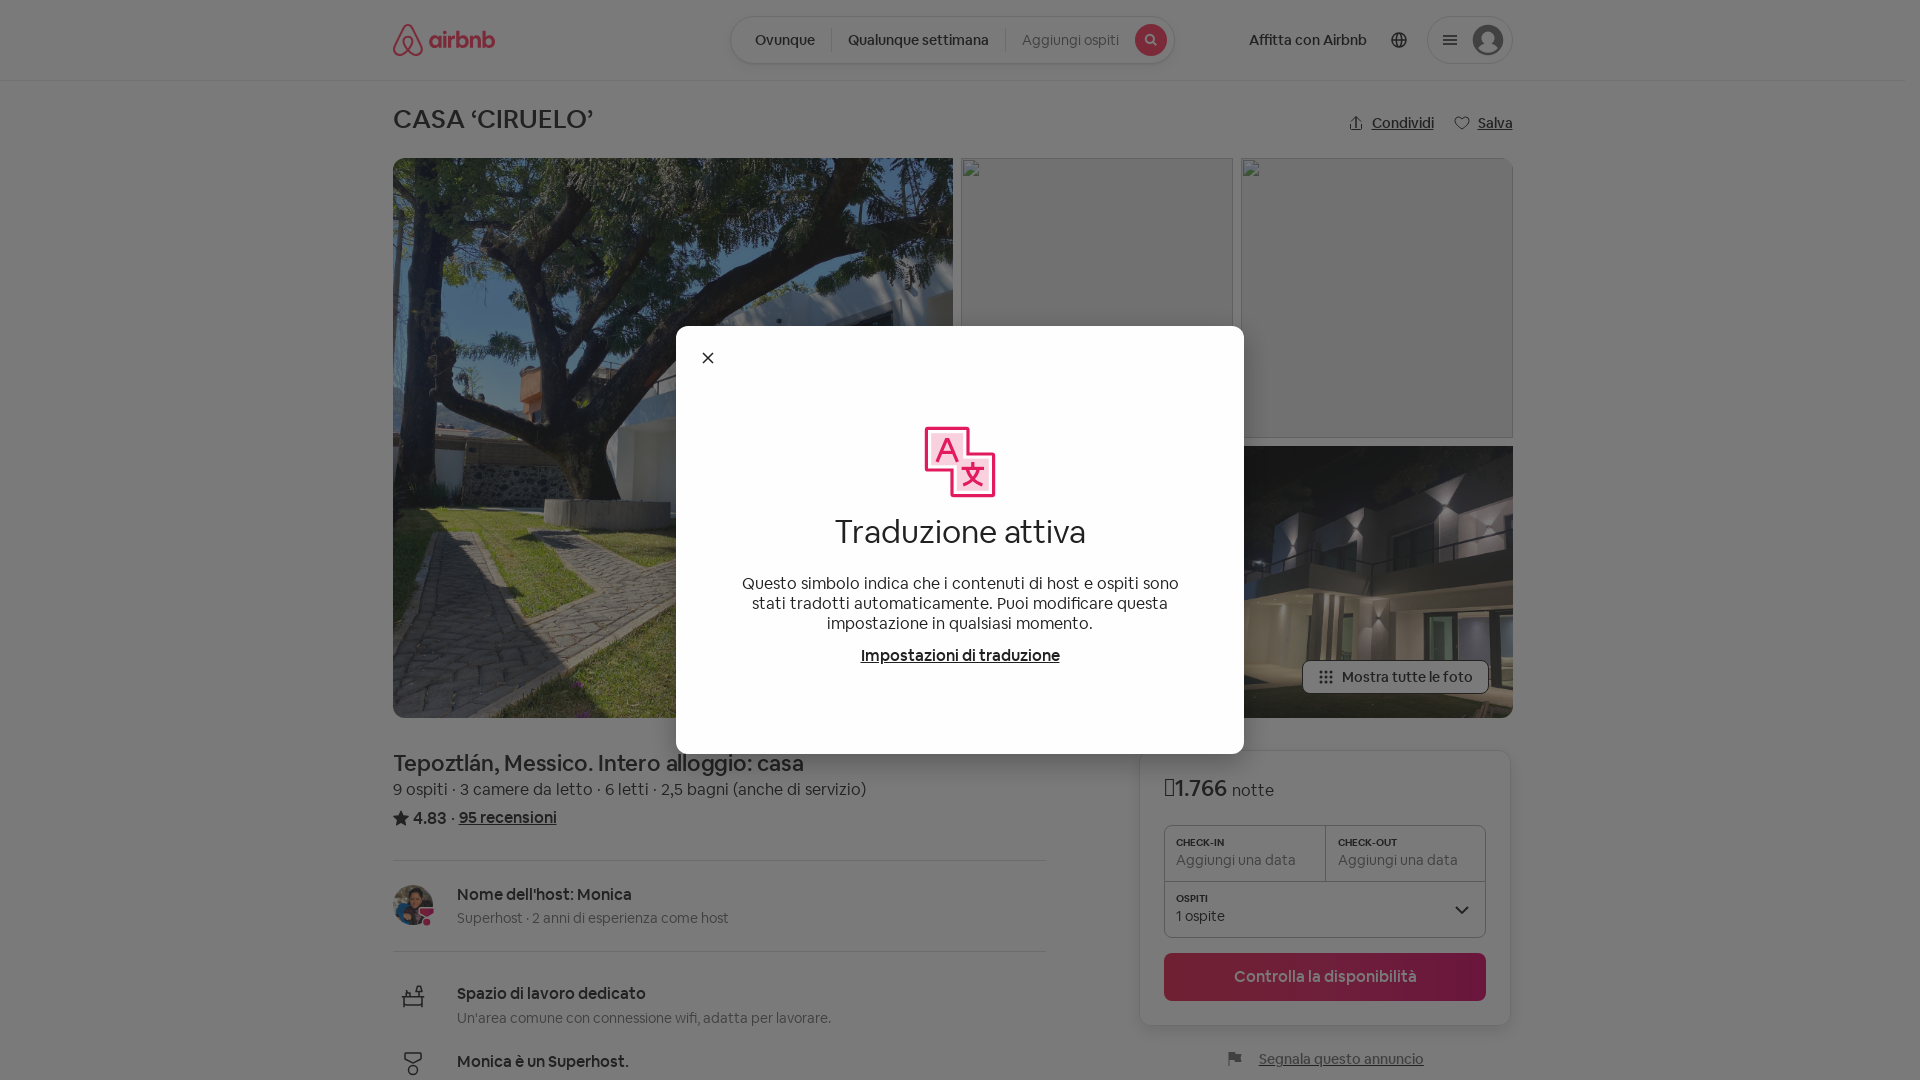 This screenshot has height=1080, width=1920. Describe the element at coordinates (1325, 853) in the screenshot. I see `CHECK-IN
Aggiungi una data
CHECK-OUT
Aggiungi una data` at that location.